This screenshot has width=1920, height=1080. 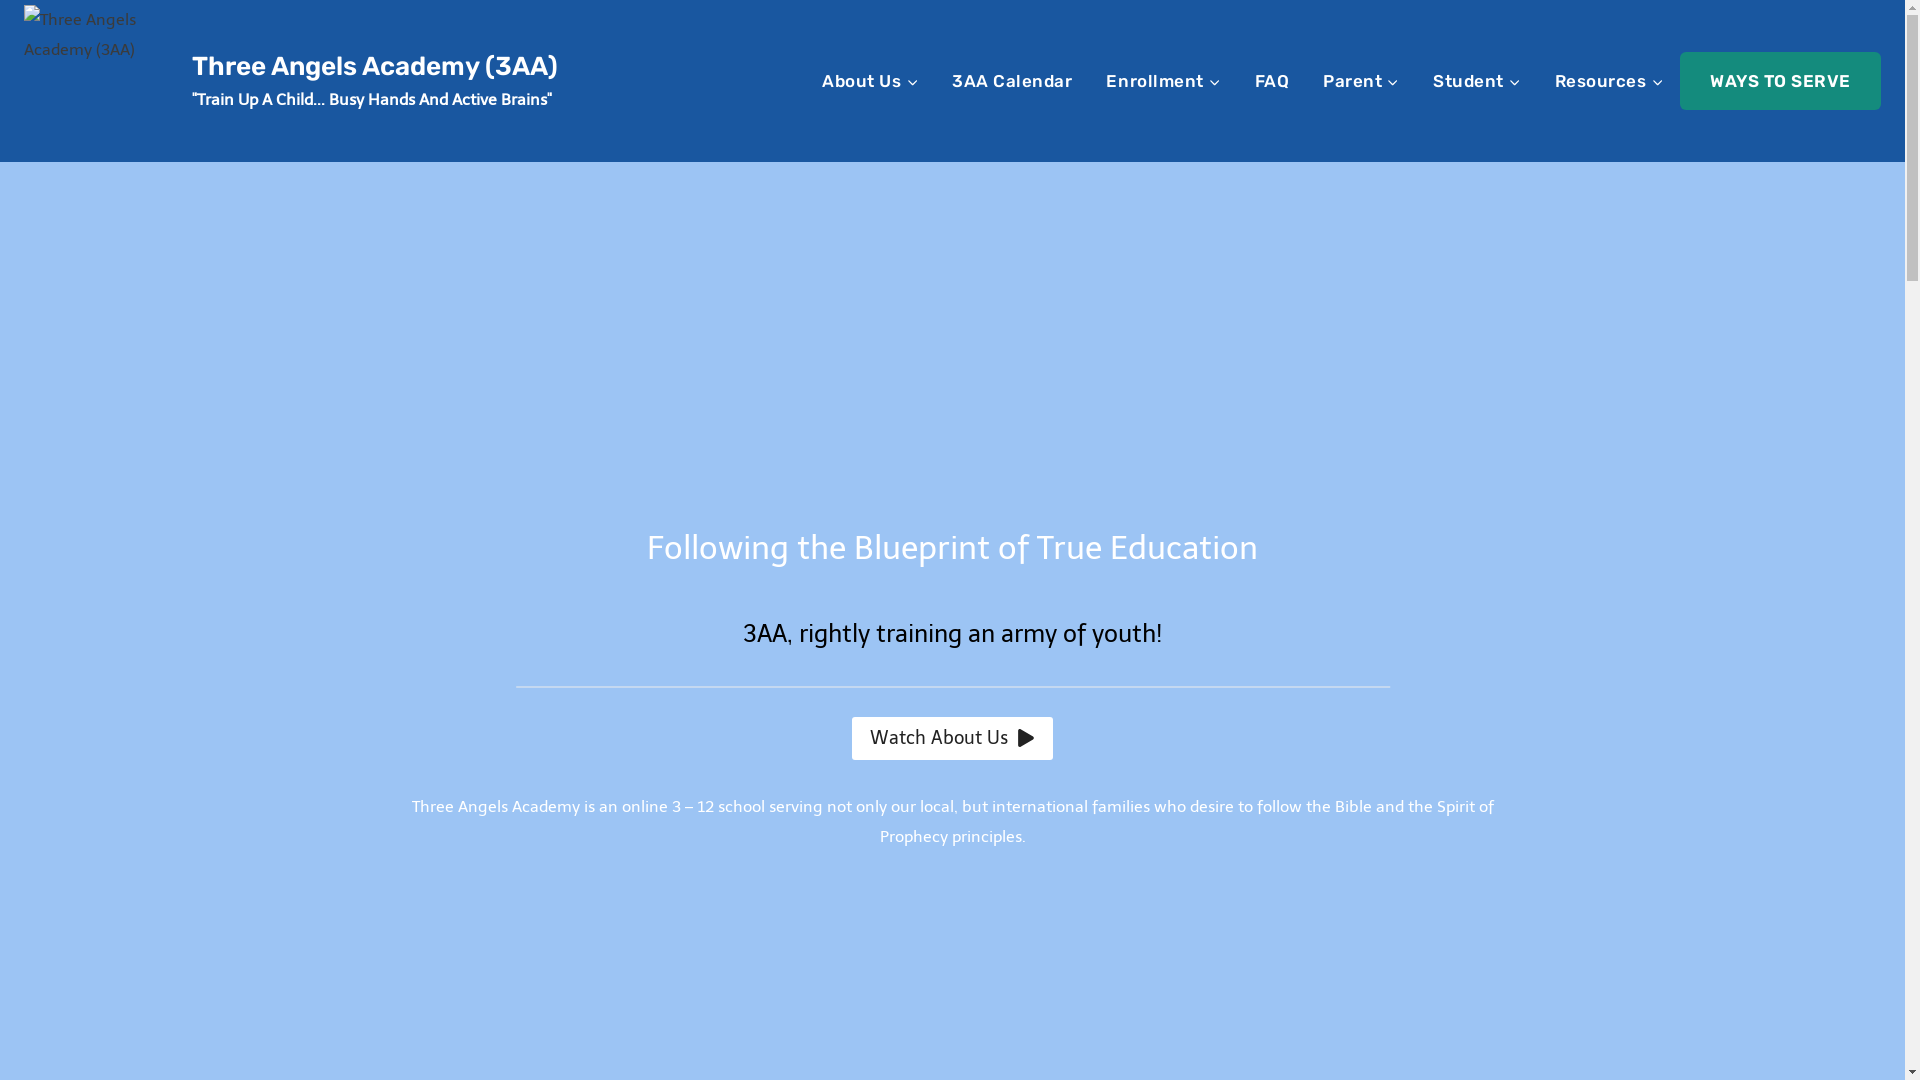 I want to click on WAYS TO SERVE, so click(x=1780, y=80).